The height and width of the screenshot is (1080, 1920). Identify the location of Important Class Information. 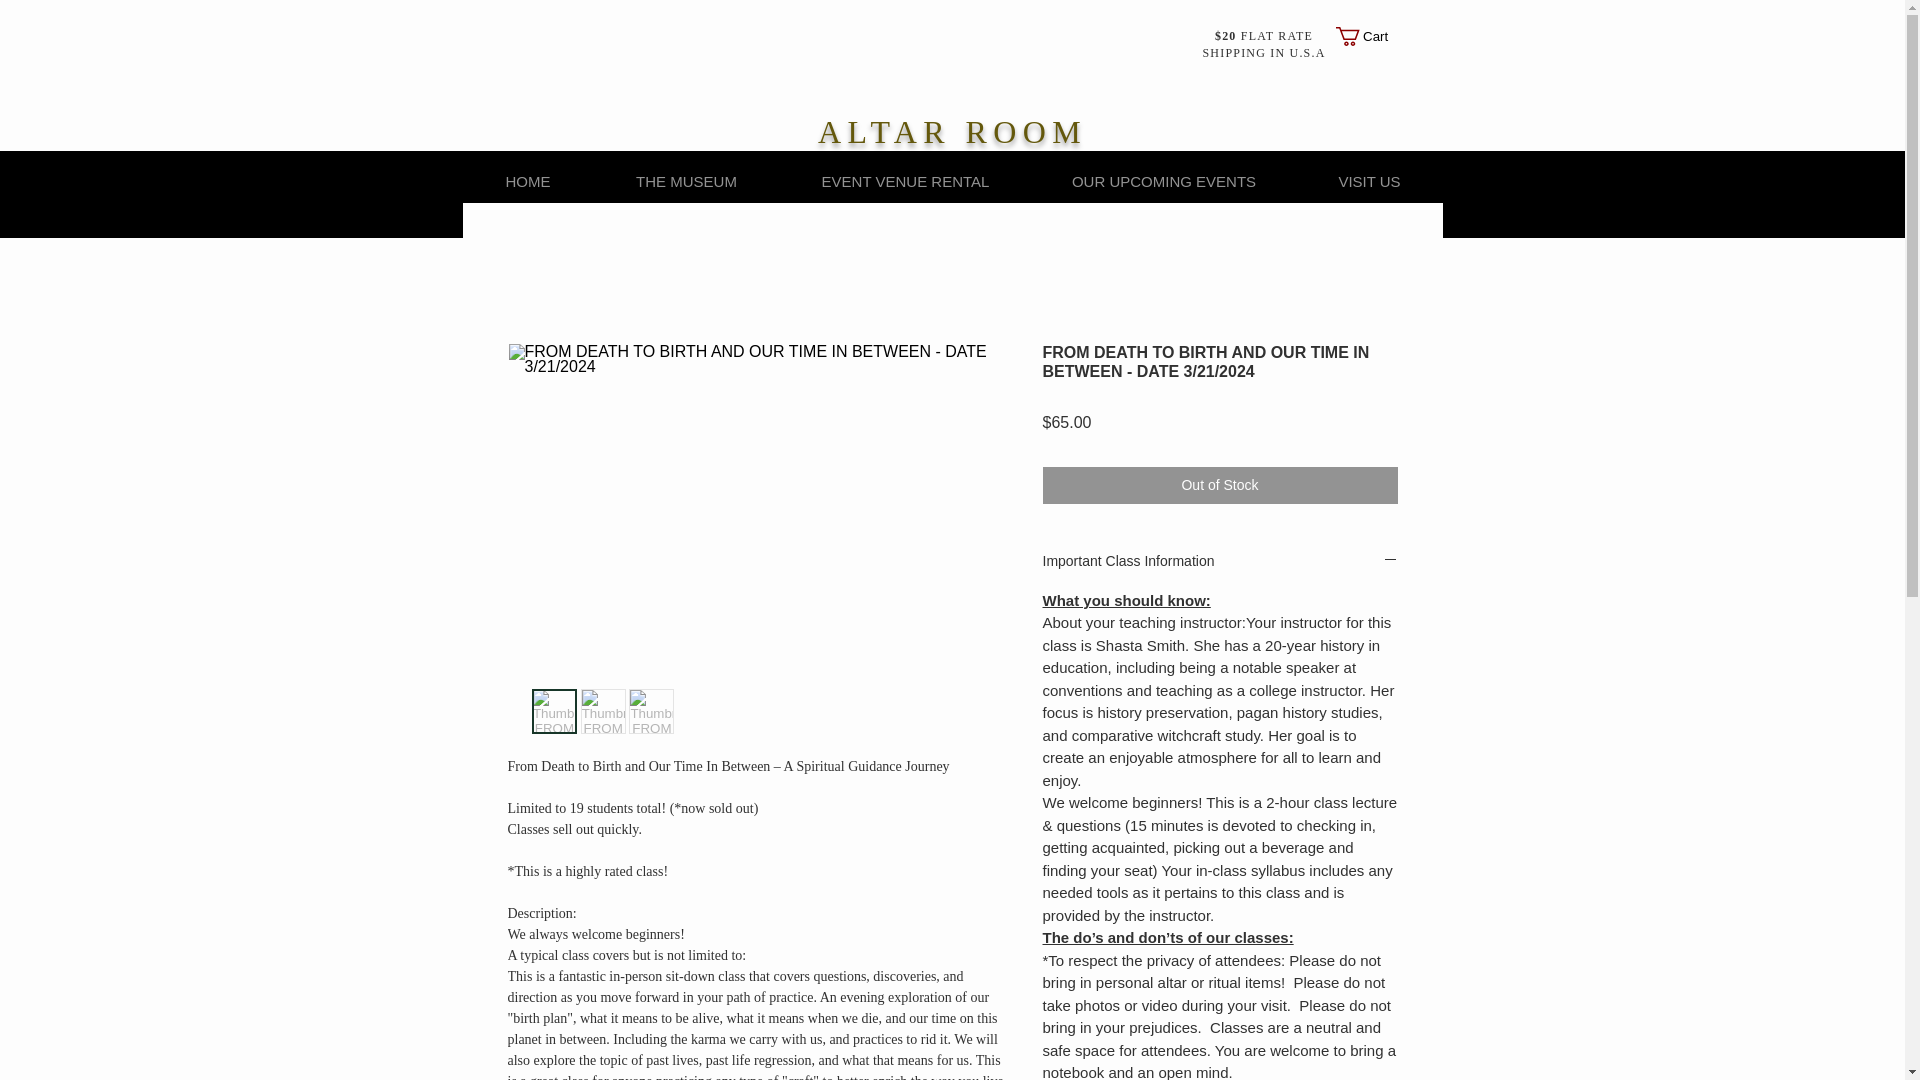
(1220, 562).